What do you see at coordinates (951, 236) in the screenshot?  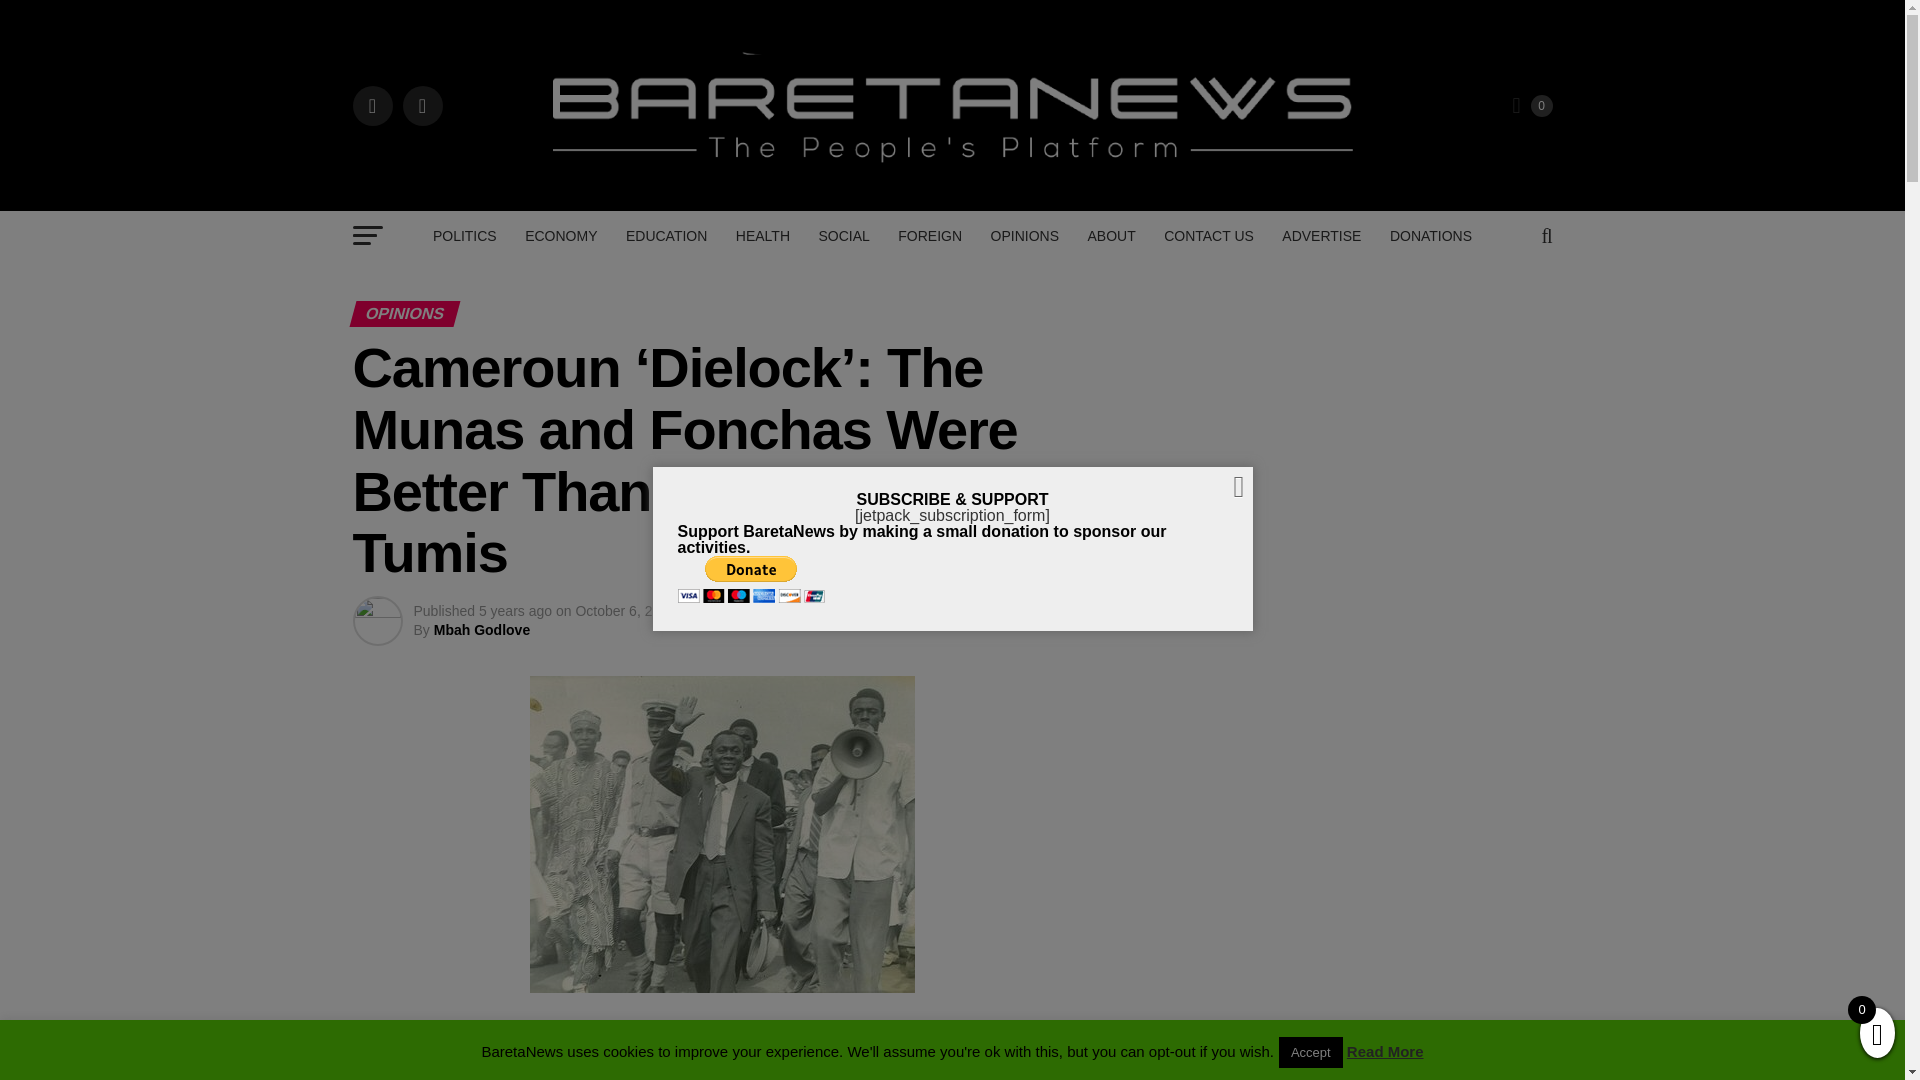 I see `Advertisement` at bounding box center [951, 236].